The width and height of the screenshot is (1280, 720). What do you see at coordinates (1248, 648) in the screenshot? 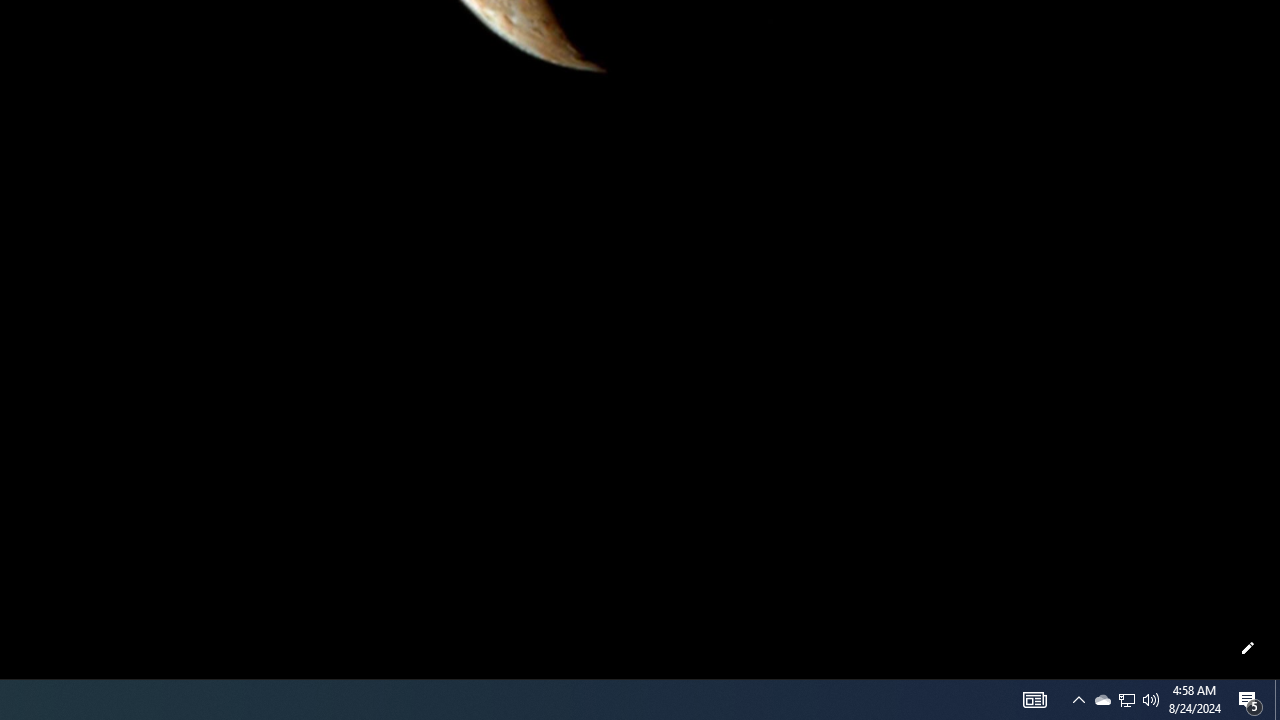
I see `Customize this page` at bounding box center [1248, 648].